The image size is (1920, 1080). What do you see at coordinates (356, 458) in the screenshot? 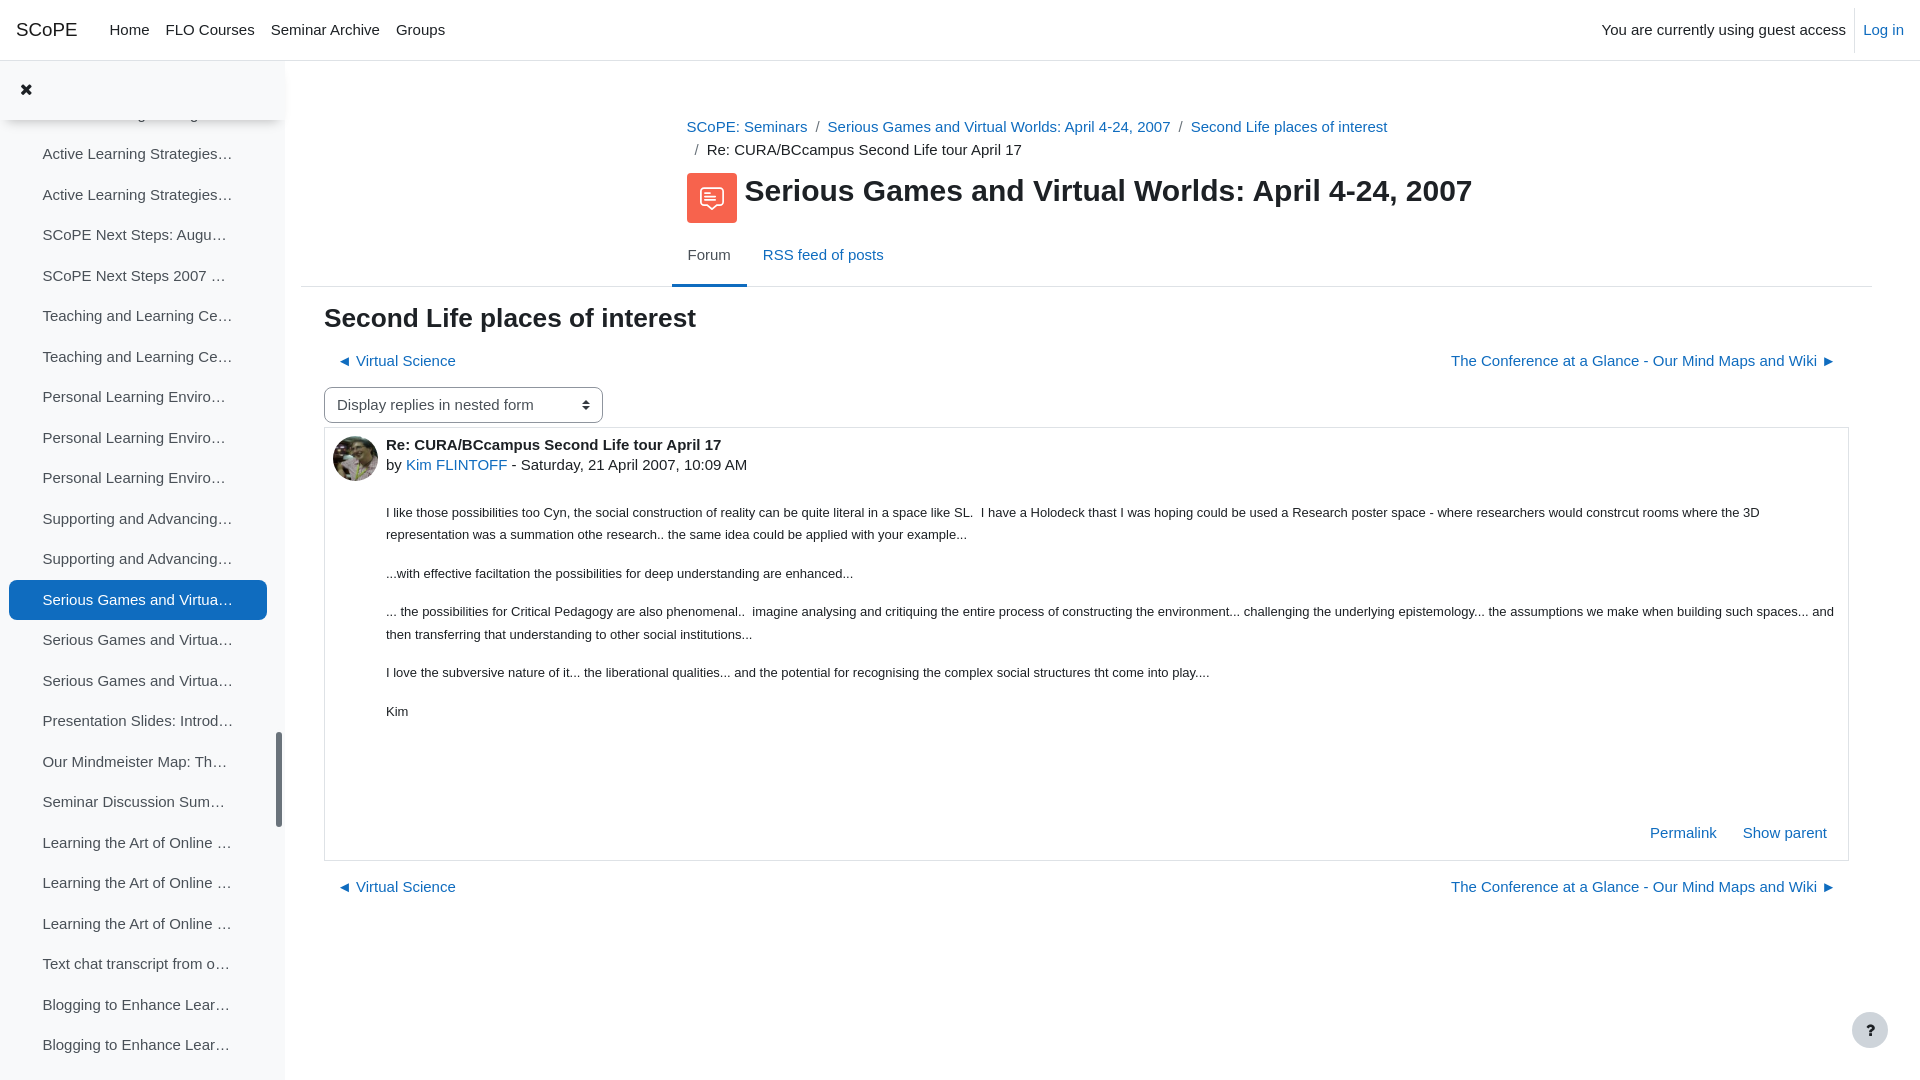
I see `Picture of Kim FLINTOFF` at bounding box center [356, 458].